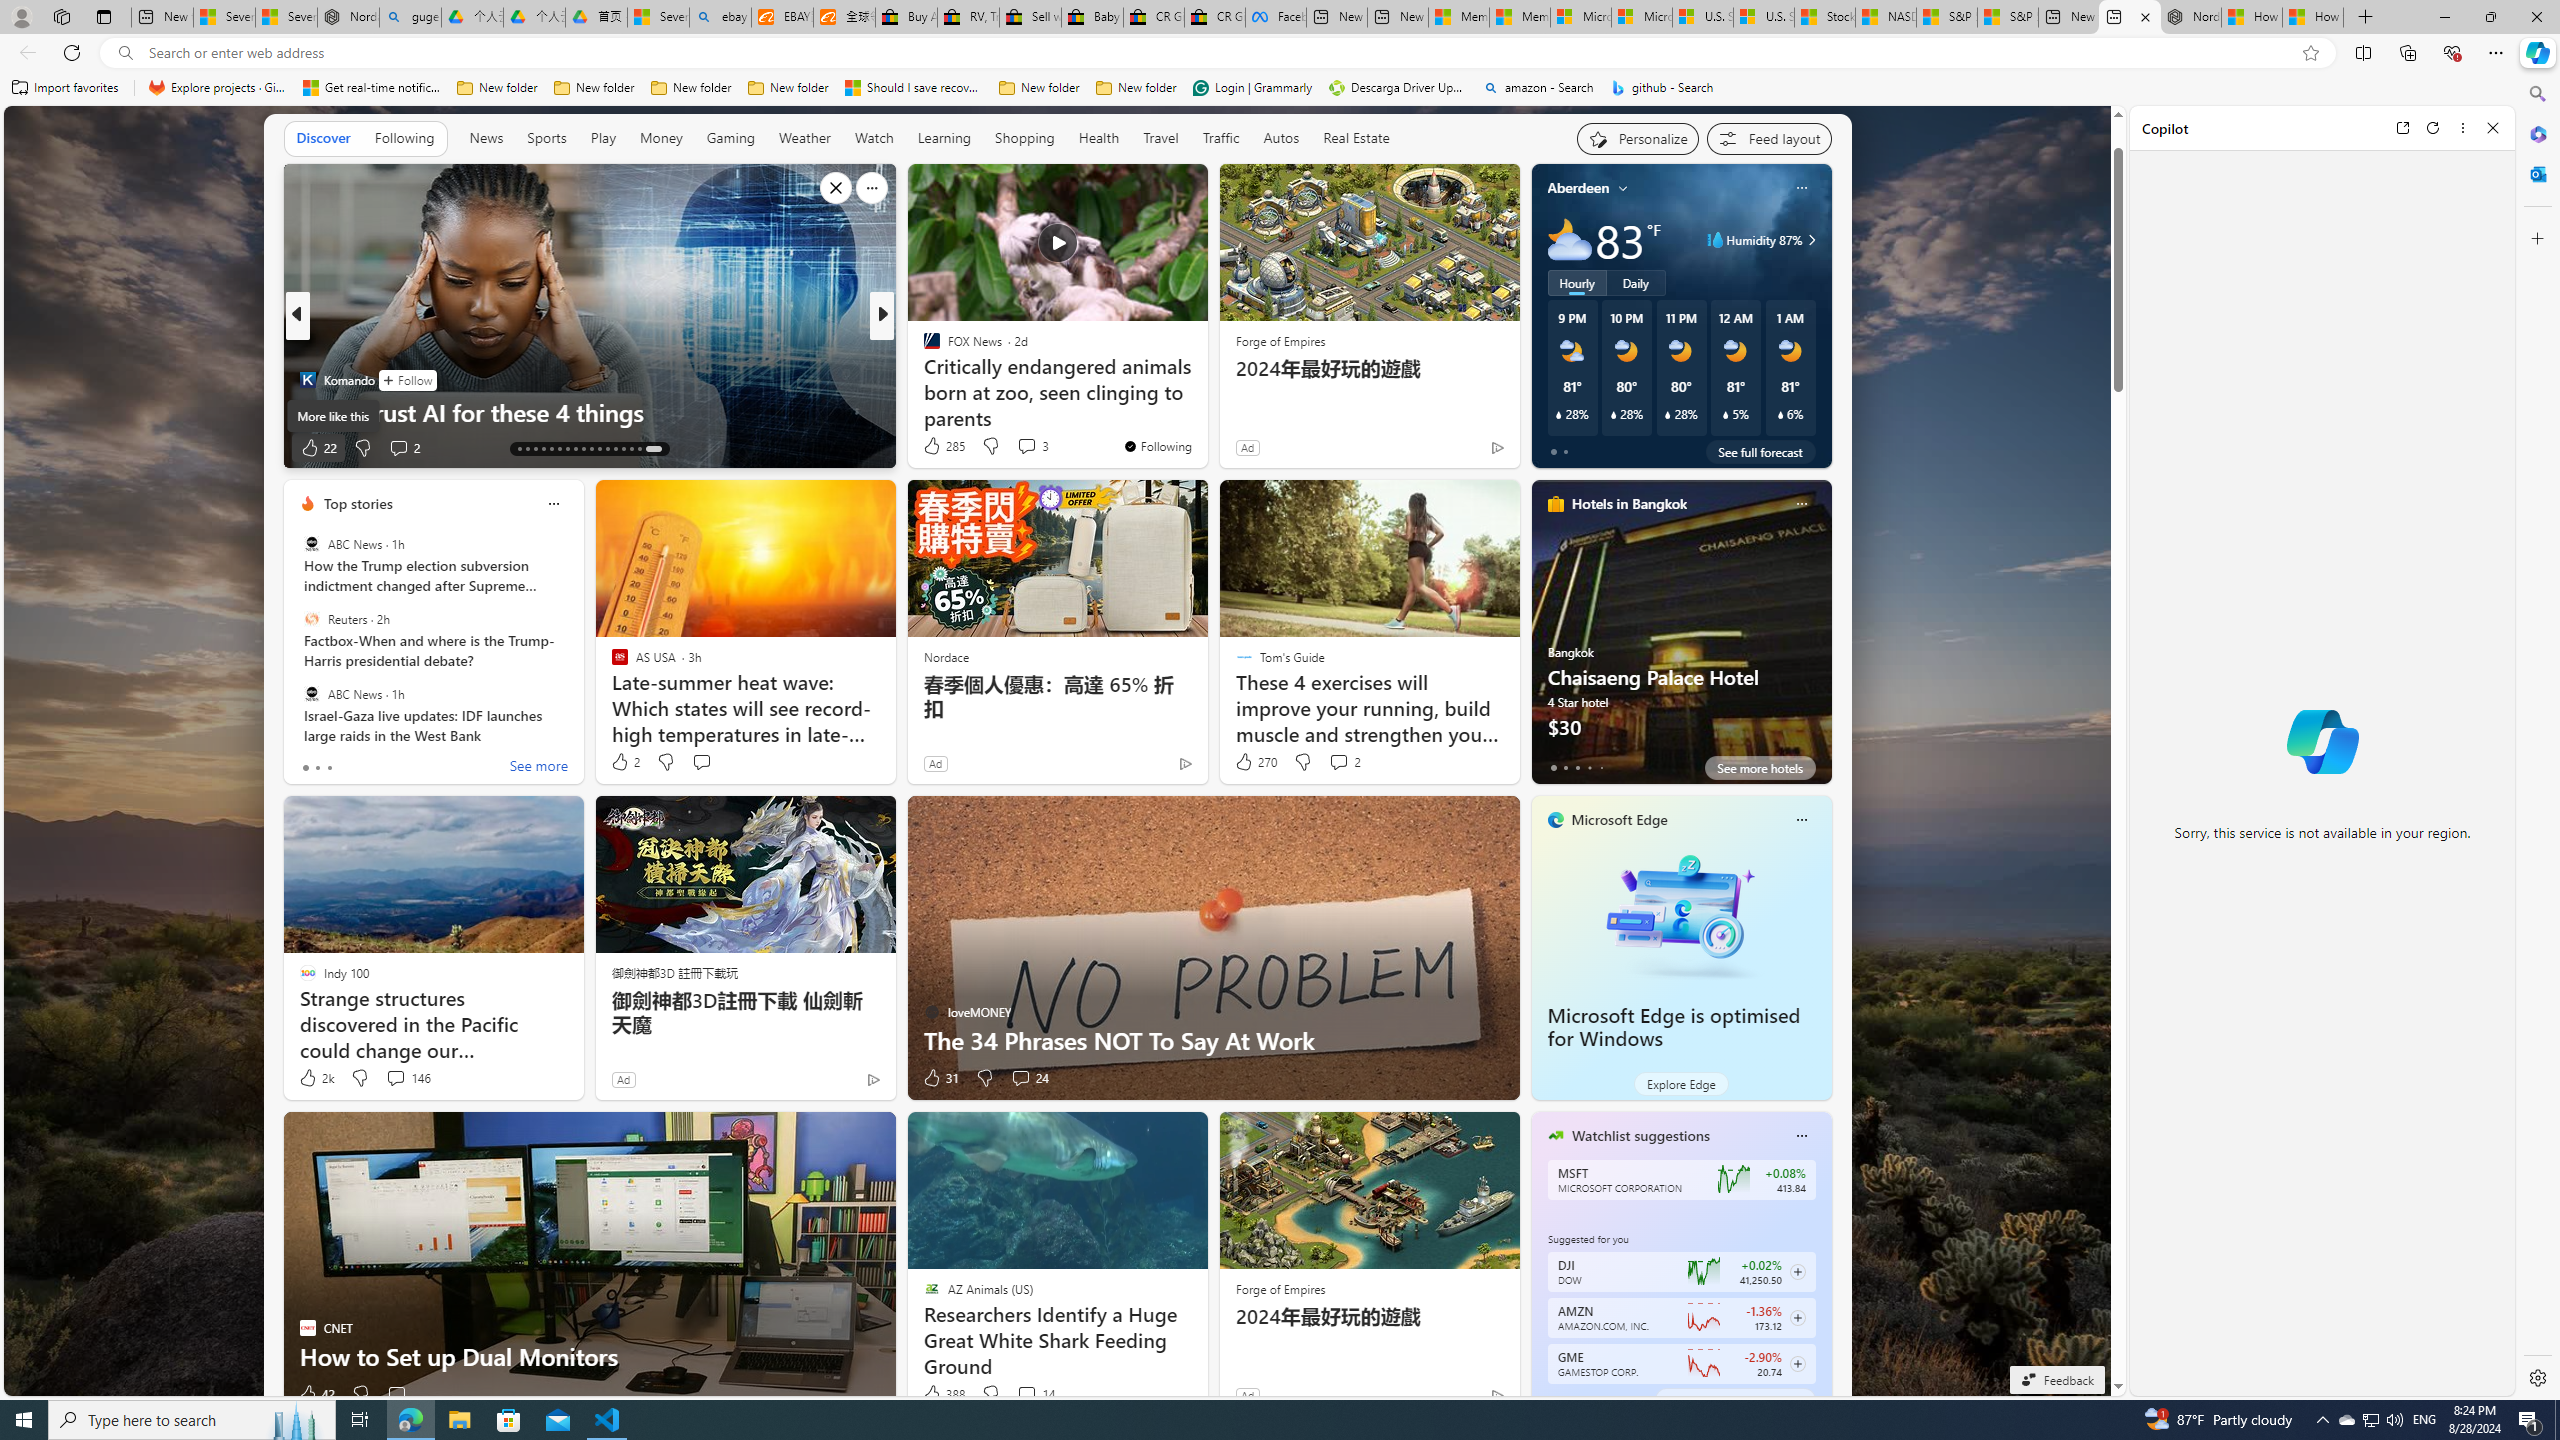 The image size is (2560, 1440). What do you see at coordinates (1148, 188) in the screenshot?
I see `Hide this story` at bounding box center [1148, 188].